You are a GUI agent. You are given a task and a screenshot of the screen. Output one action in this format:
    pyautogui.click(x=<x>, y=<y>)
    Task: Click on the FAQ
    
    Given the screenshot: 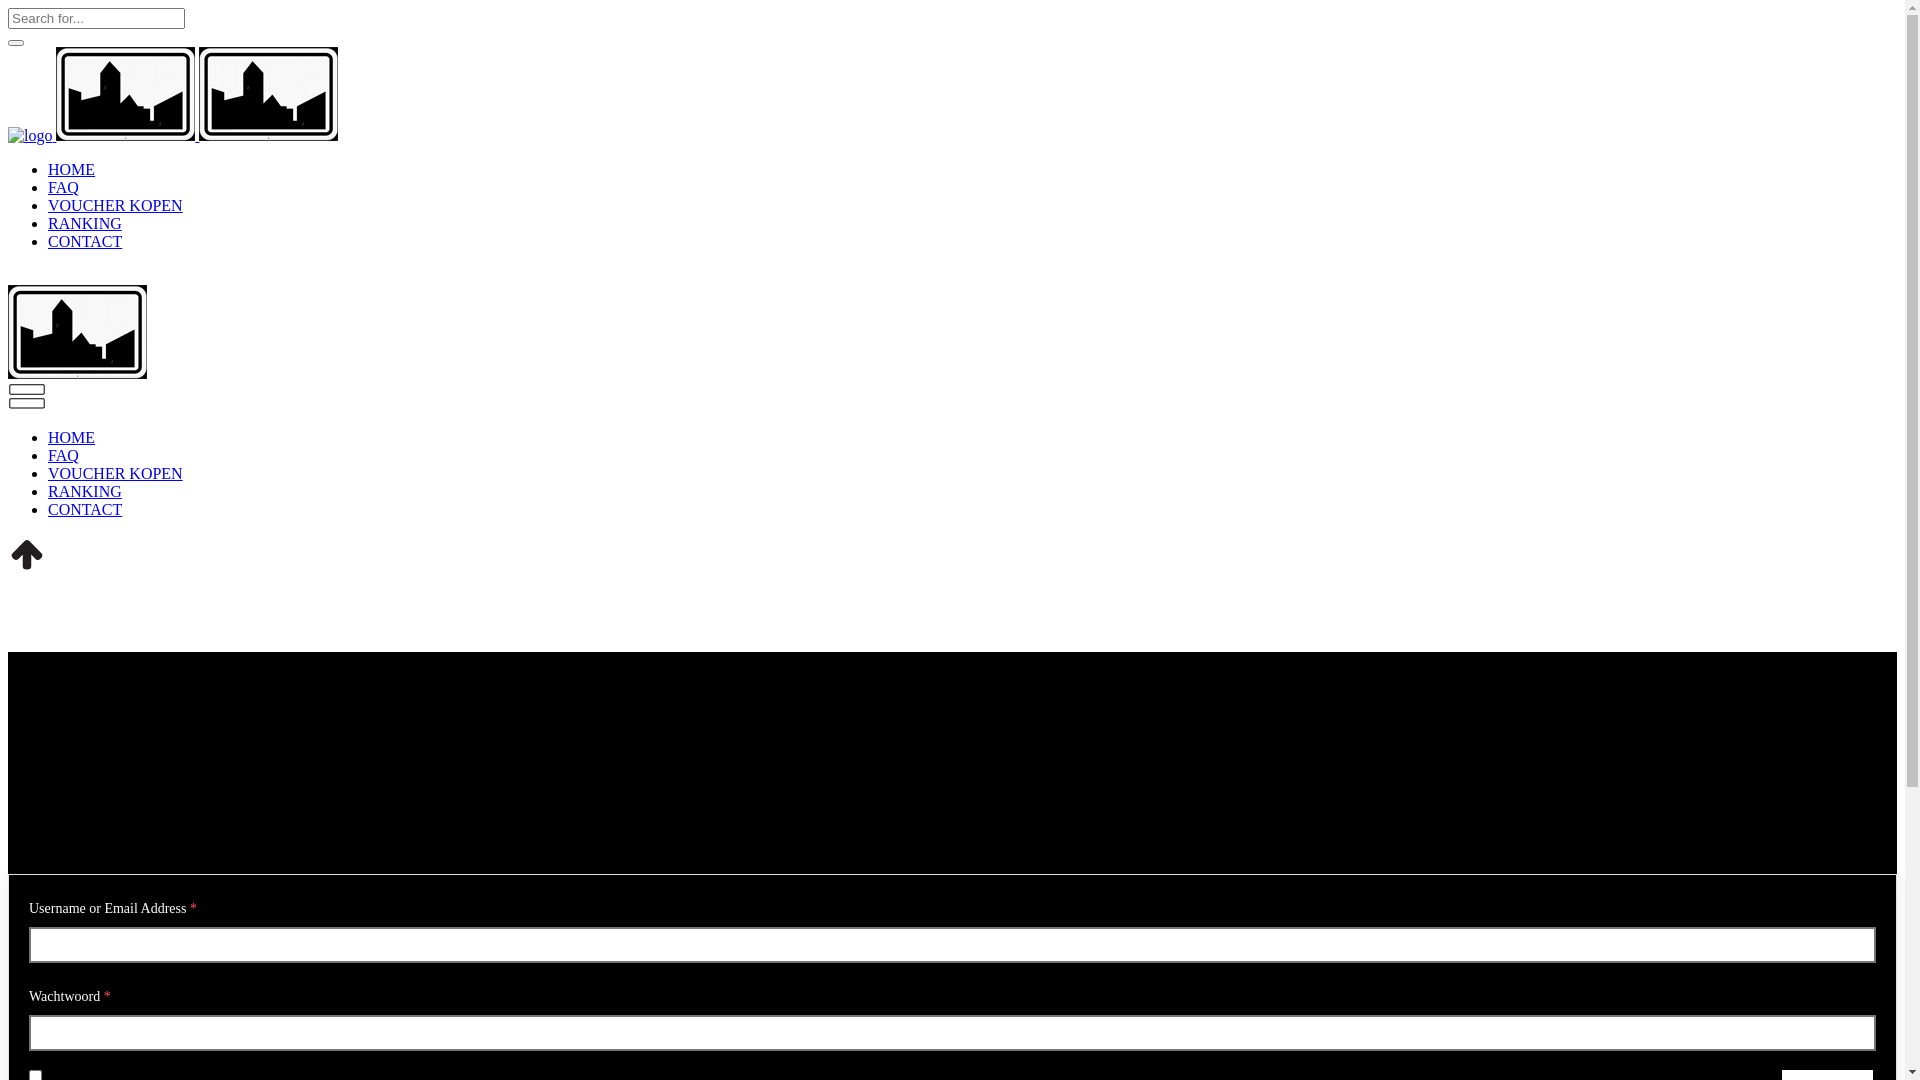 What is the action you would take?
    pyautogui.click(x=64, y=188)
    